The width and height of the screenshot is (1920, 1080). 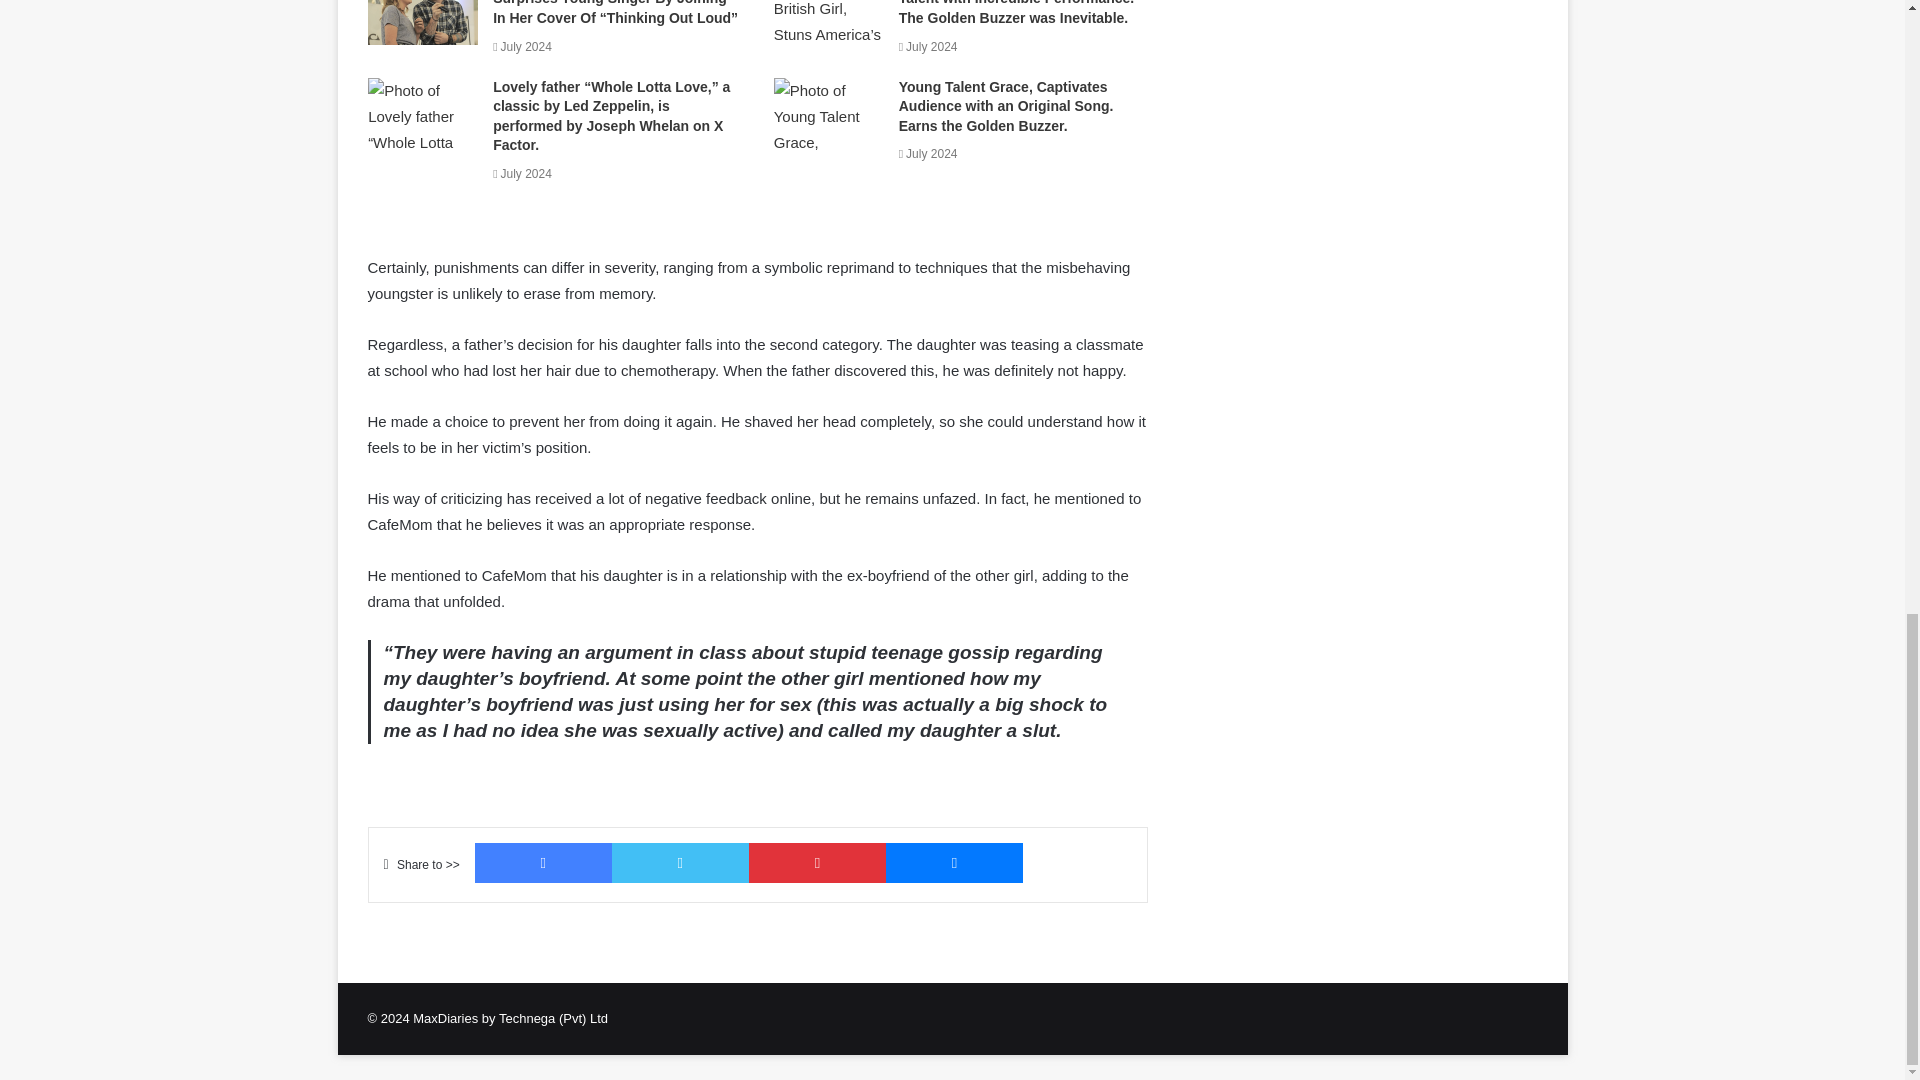 I want to click on Facebook, so click(x=543, y=863).